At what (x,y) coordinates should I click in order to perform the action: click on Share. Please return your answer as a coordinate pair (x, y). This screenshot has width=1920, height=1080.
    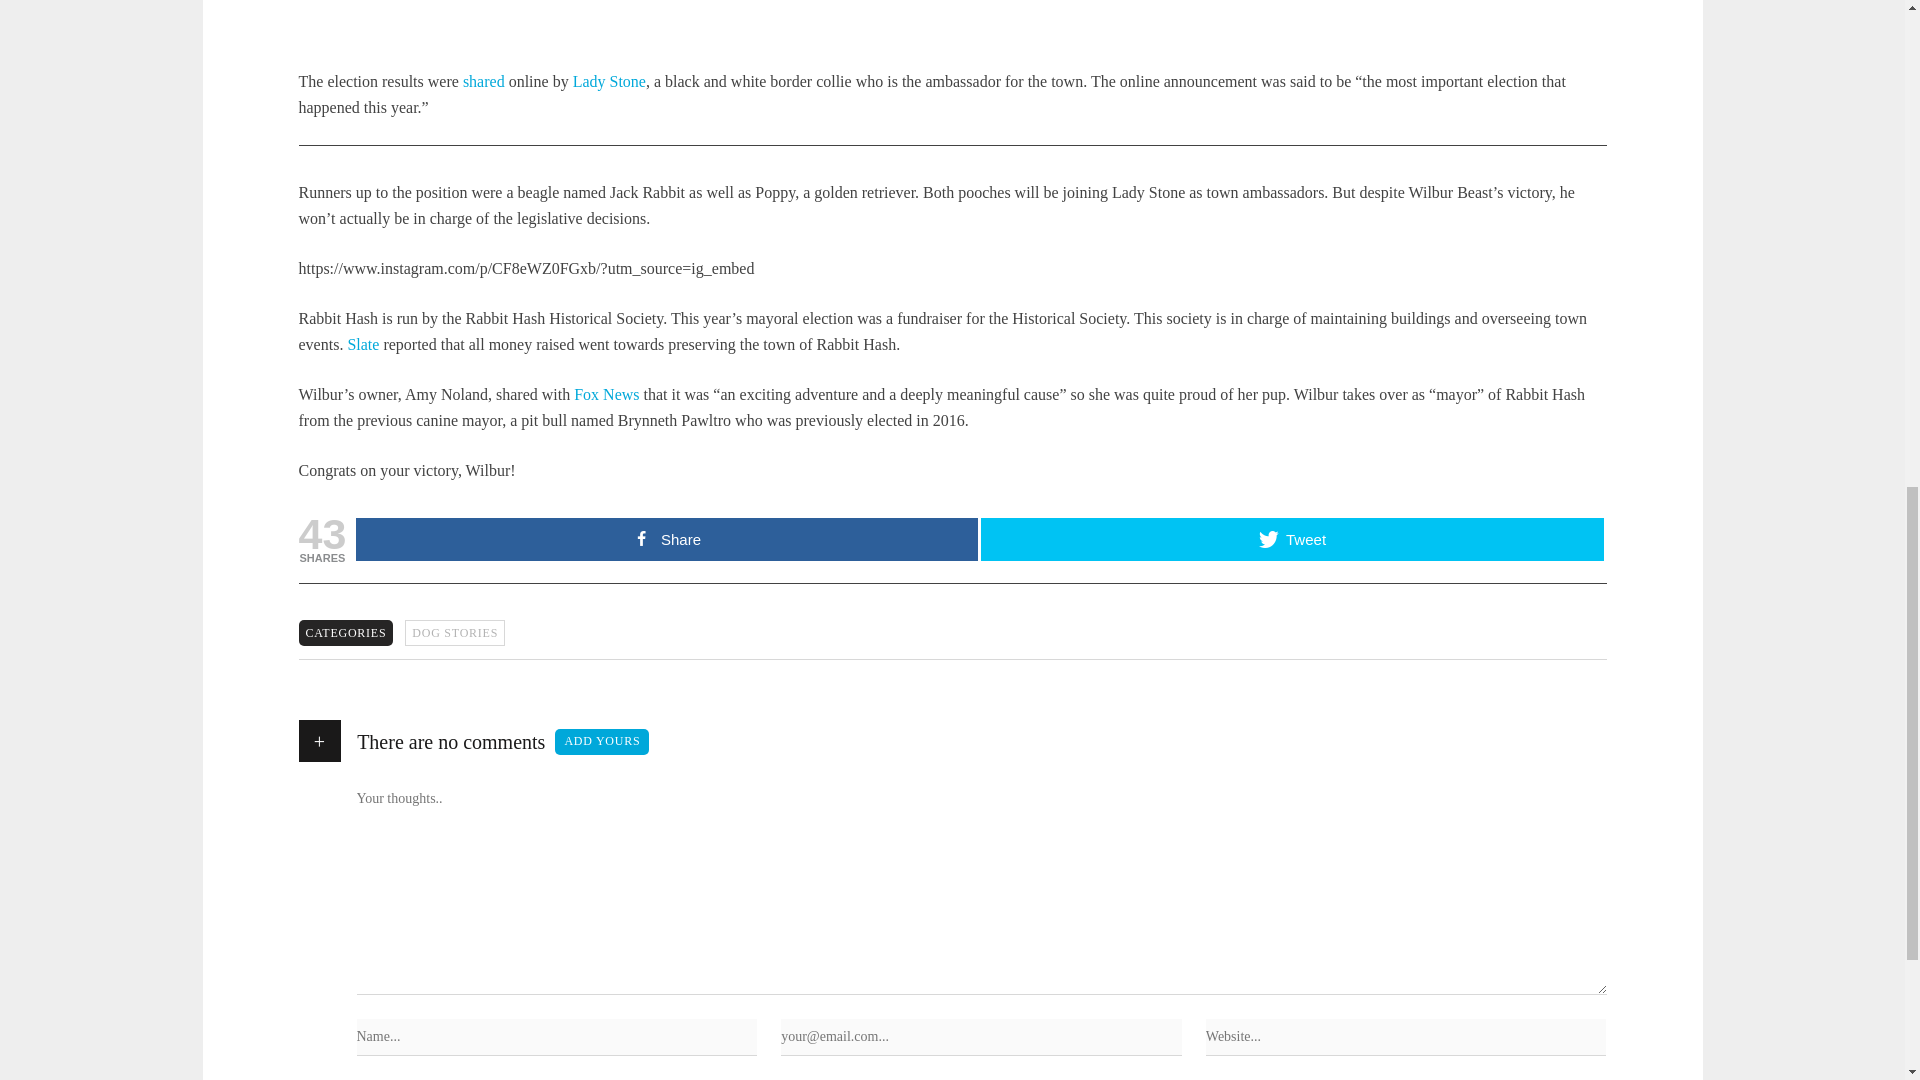
    Looking at the image, I should click on (666, 539).